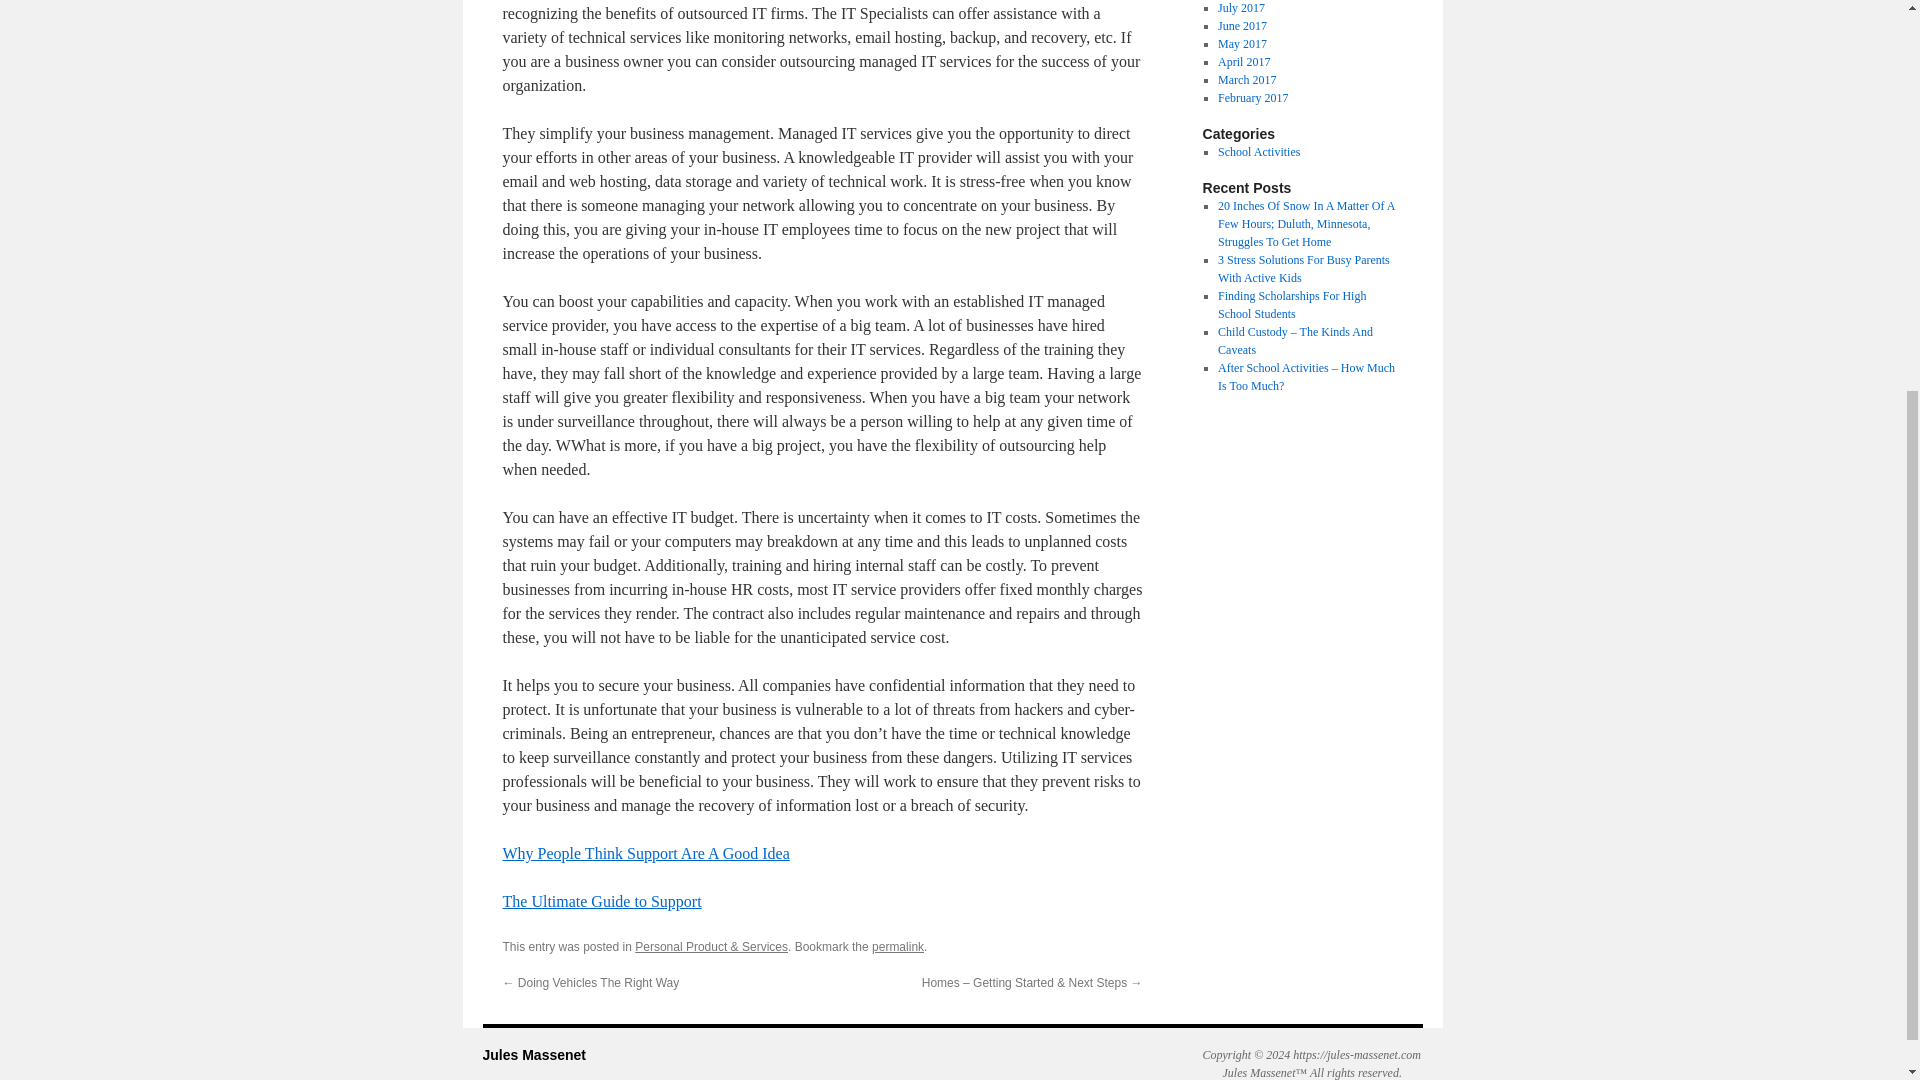 Image resolution: width=1920 pixels, height=1080 pixels. What do you see at coordinates (533, 1054) in the screenshot?
I see `Jules Massenet` at bounding box center [533, 1054].